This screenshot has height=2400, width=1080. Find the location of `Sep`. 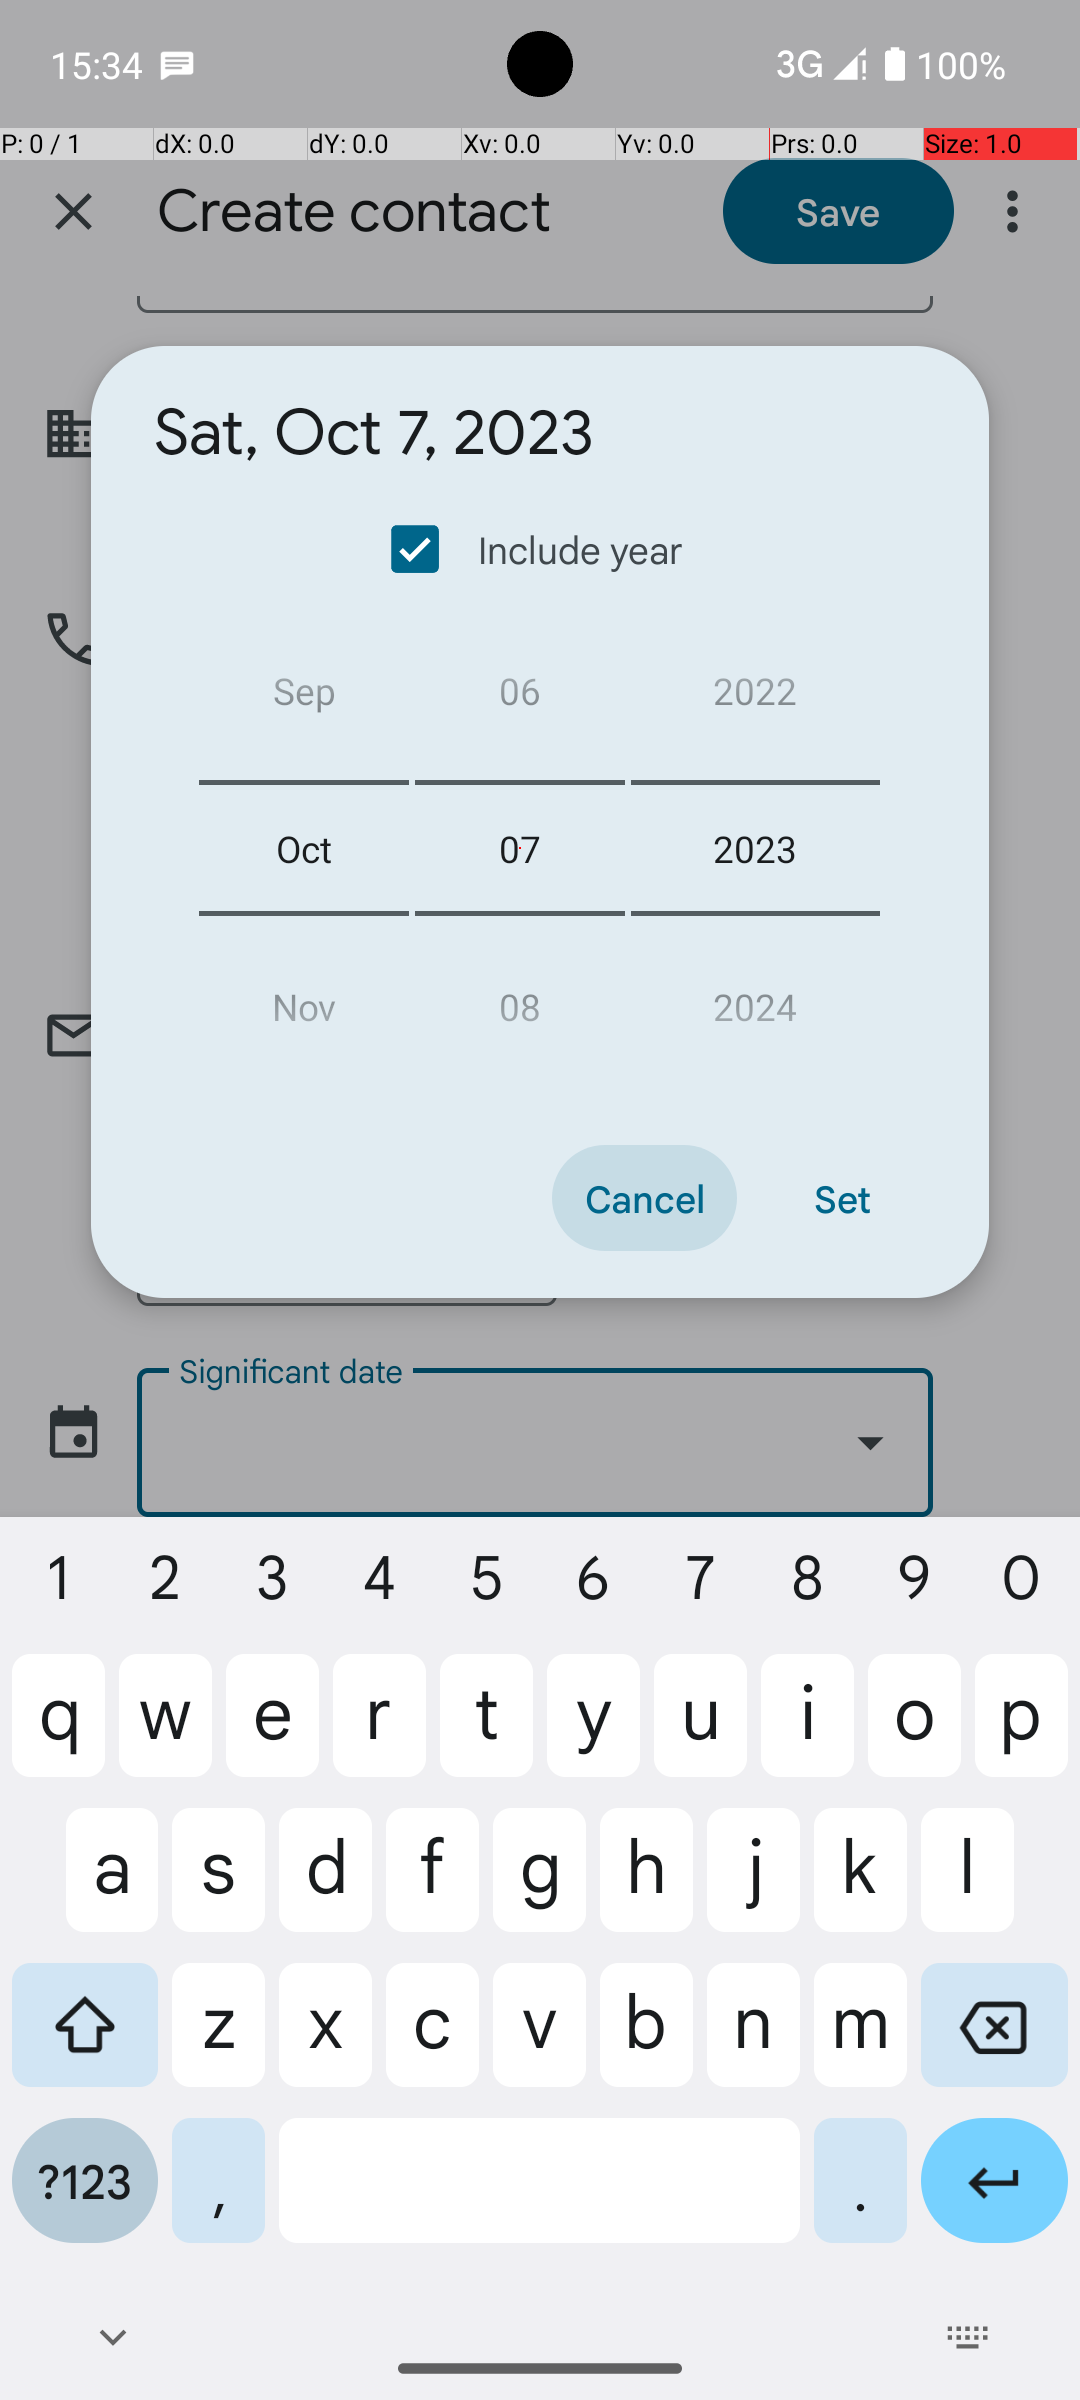

Sep is located at coordinates (304, 698).